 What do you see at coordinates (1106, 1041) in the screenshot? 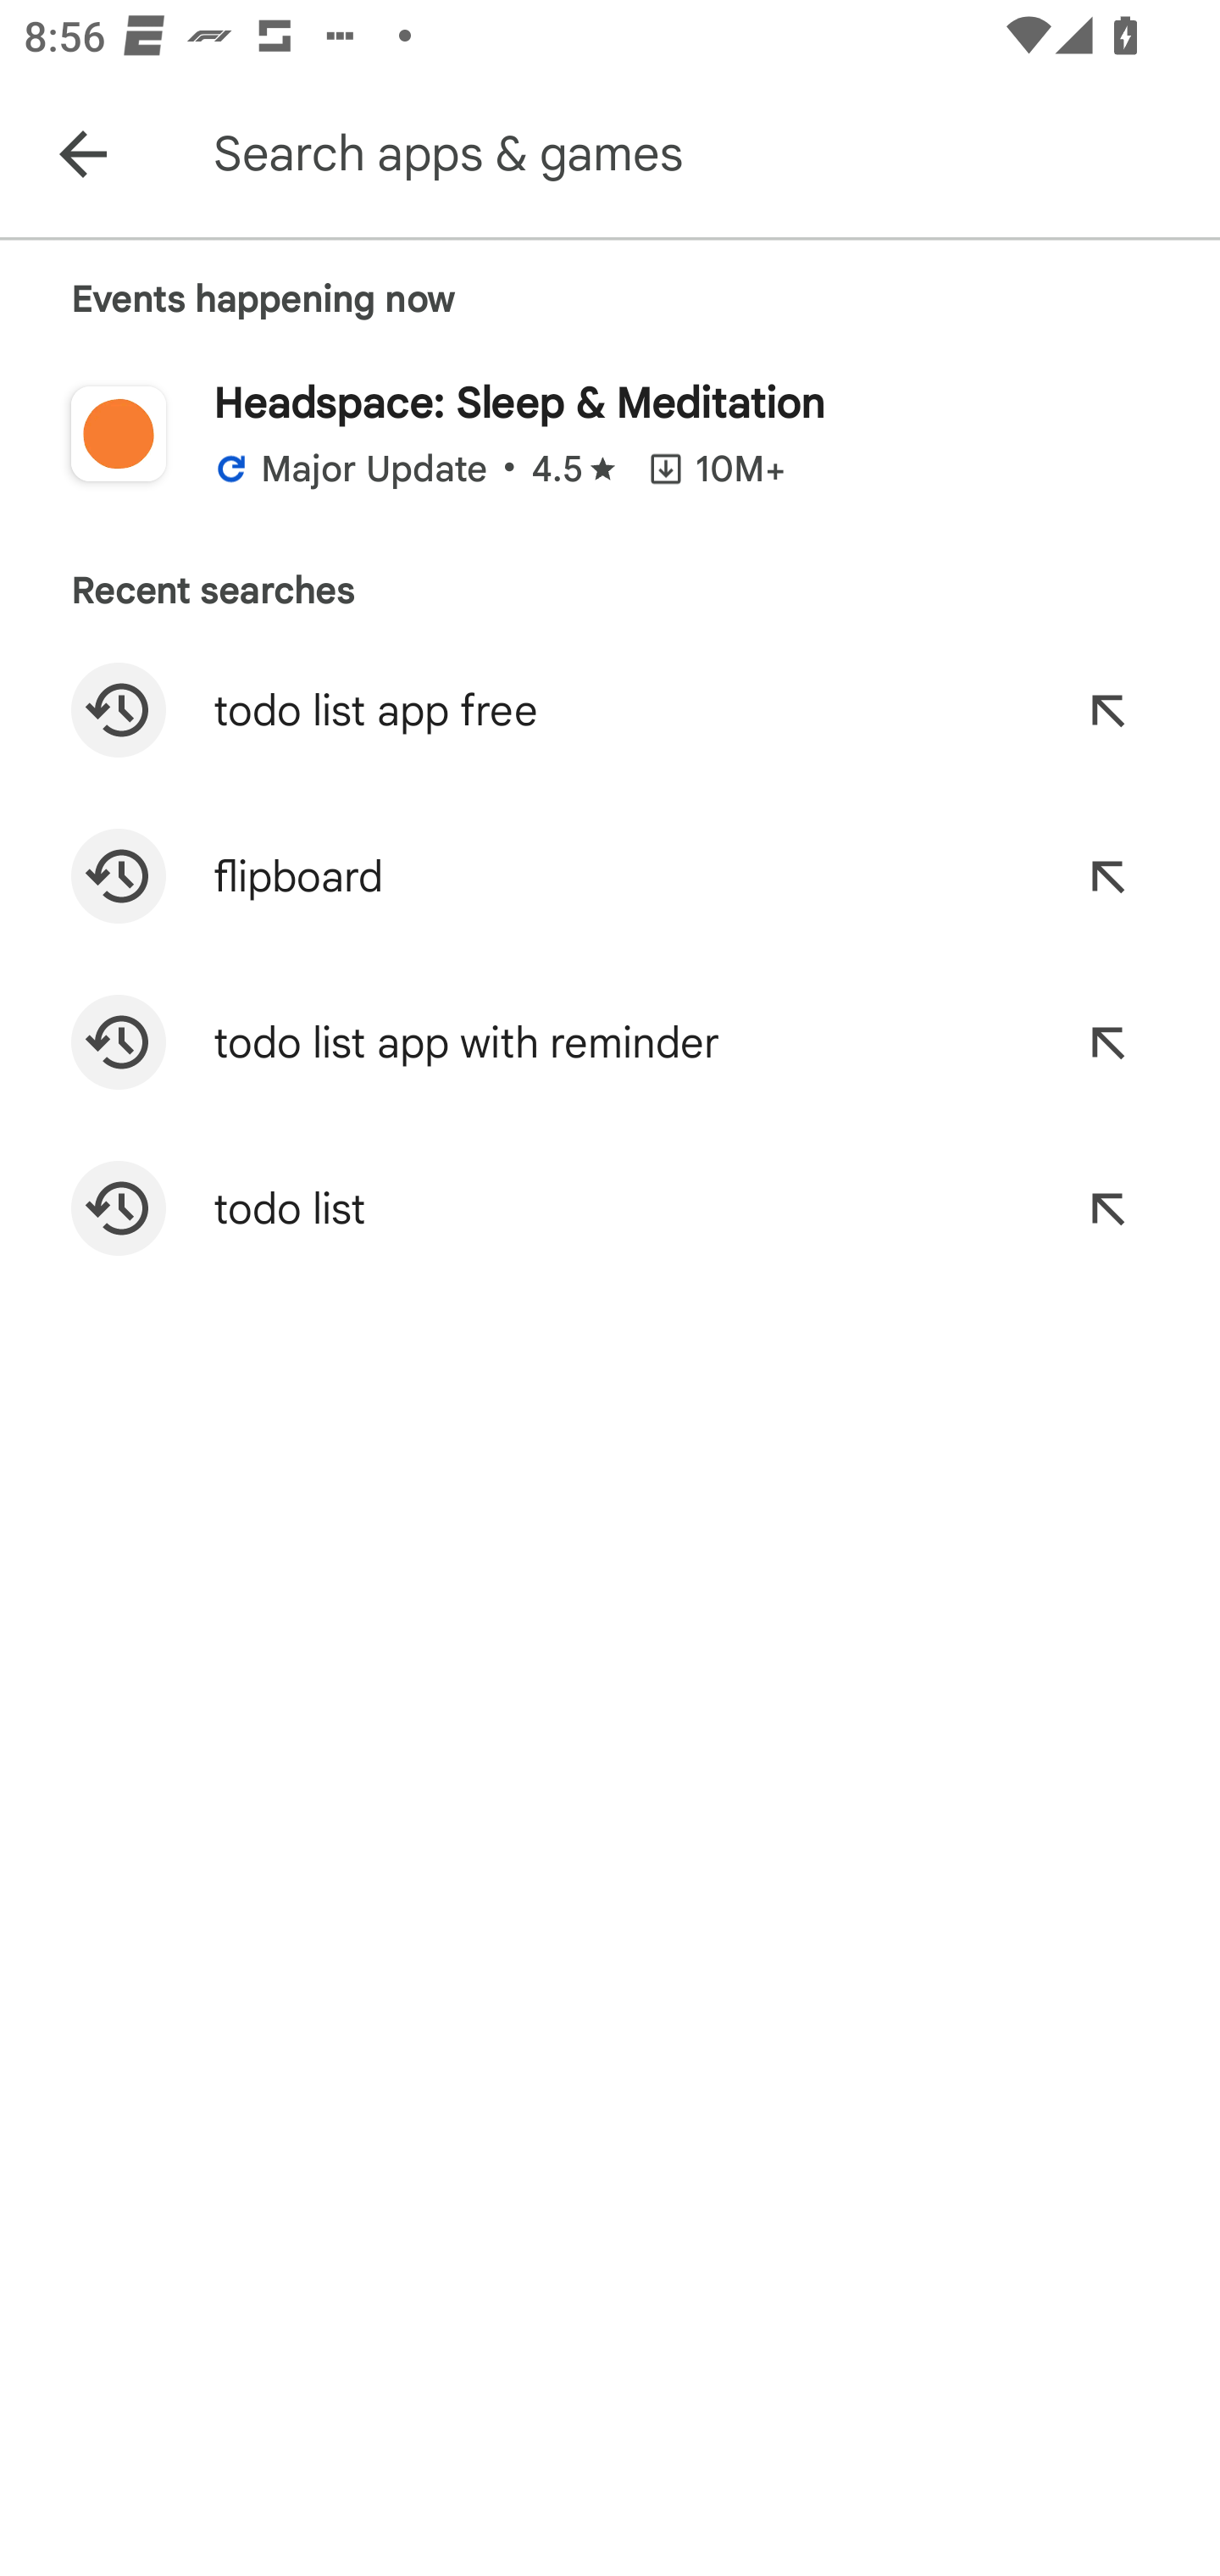
I see `Refine search to "todo list app with reminder"` at bounding box center [1106, 1041].